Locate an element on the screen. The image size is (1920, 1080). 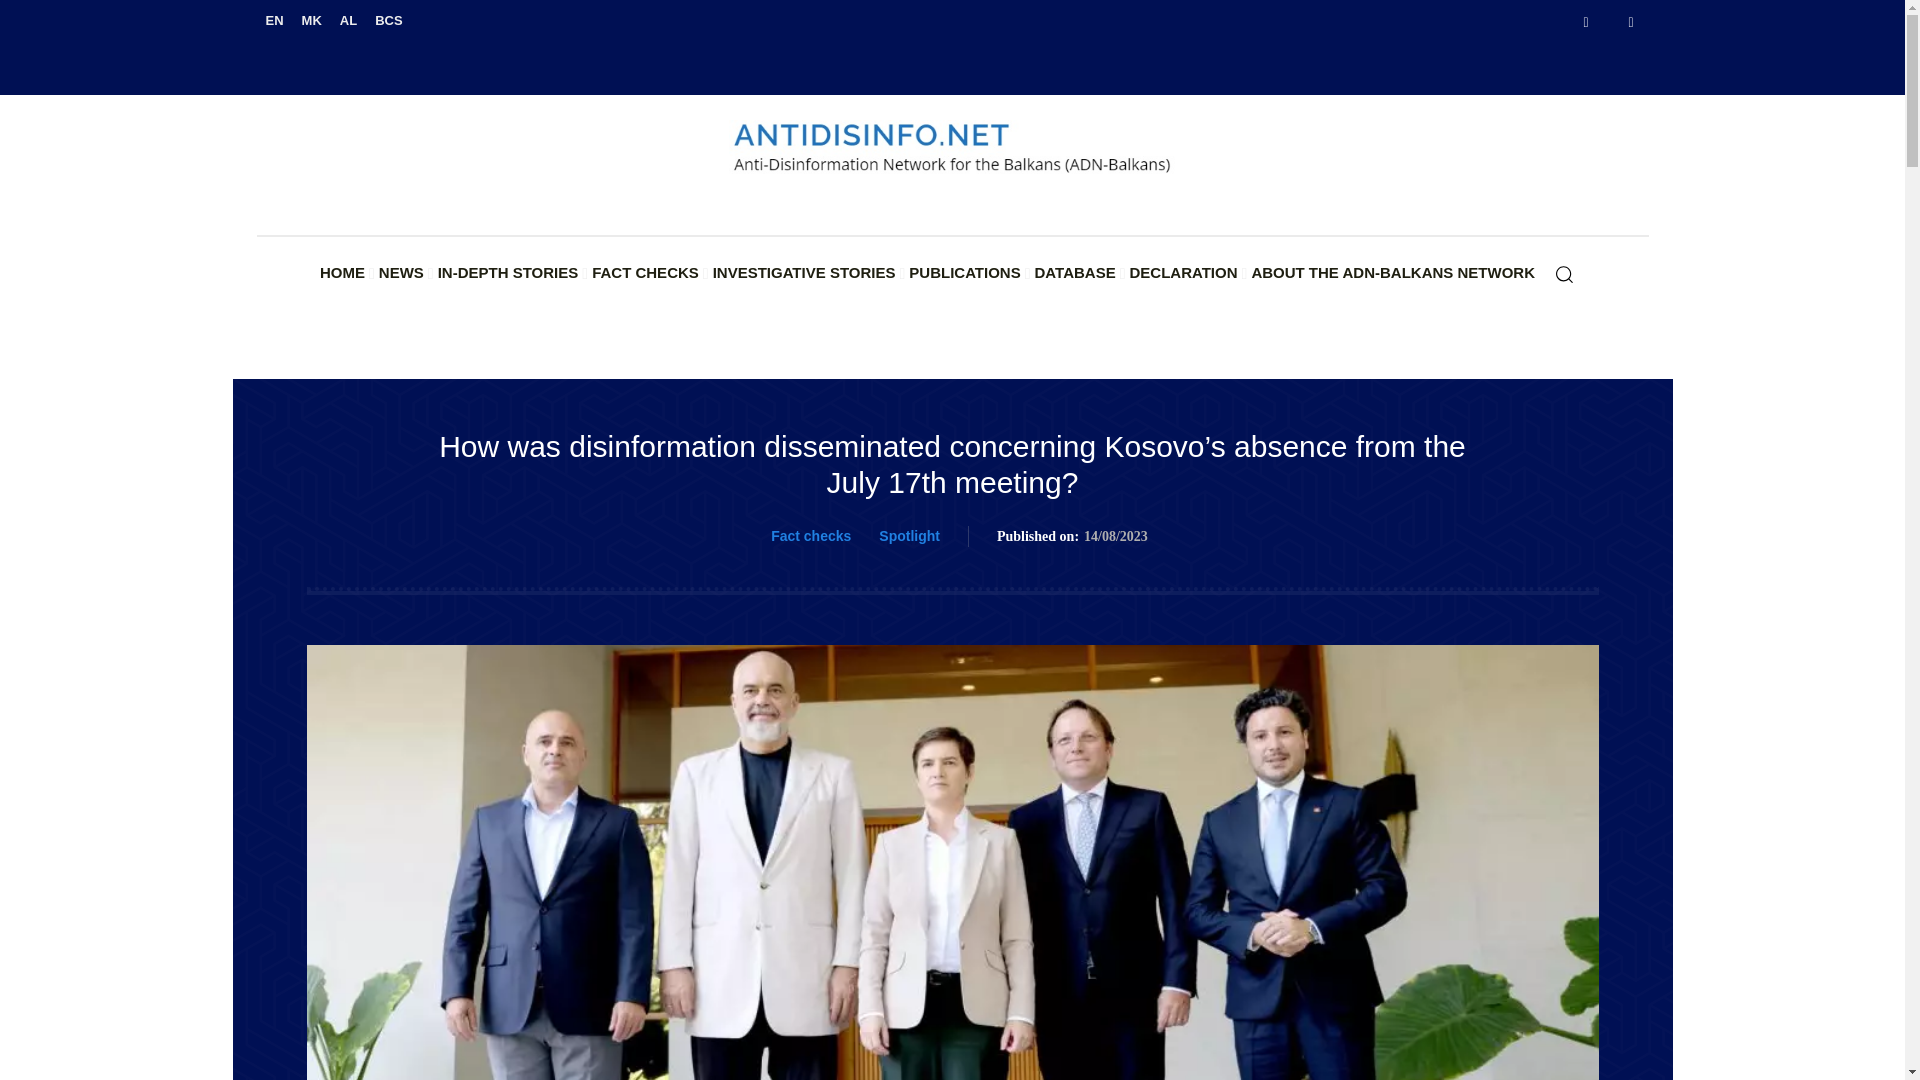
MK is located at coordinates (312, 20).